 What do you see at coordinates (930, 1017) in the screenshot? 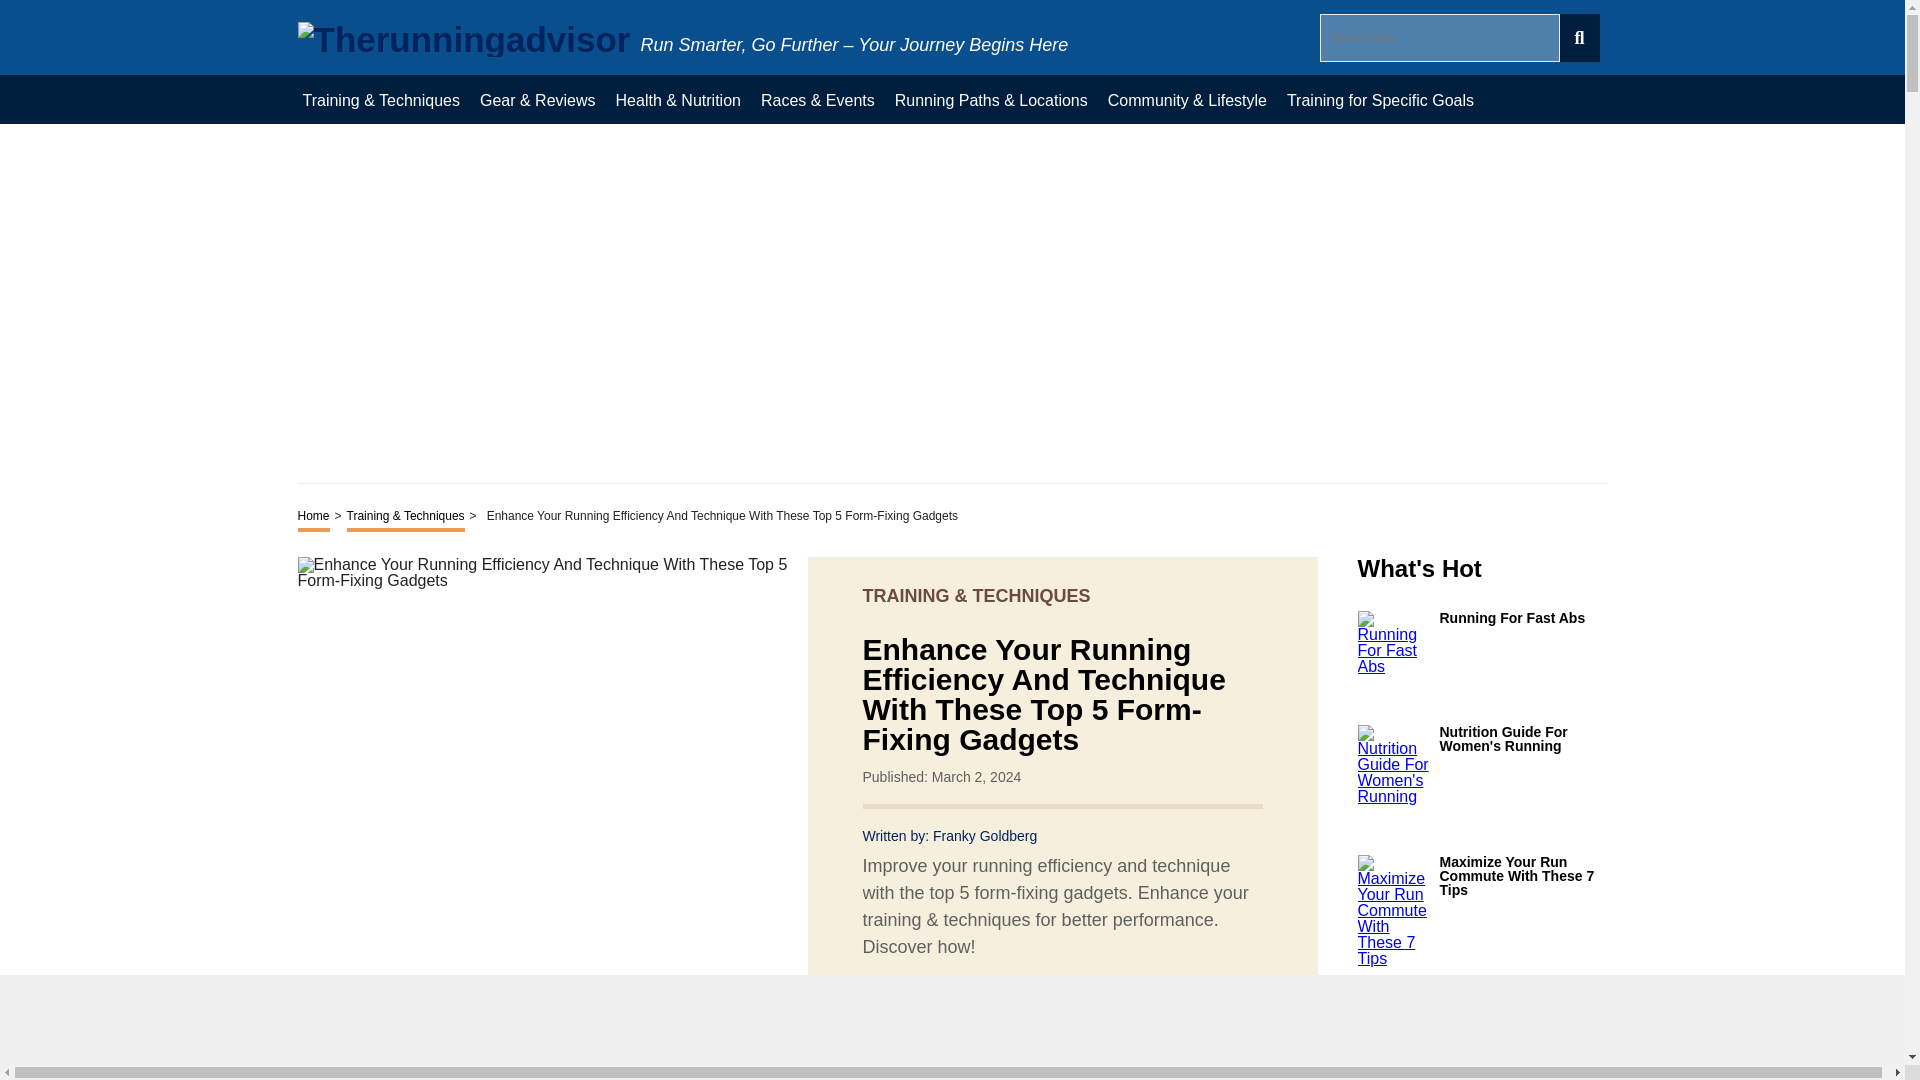
I see `Share on Facebook` at bounding box center [930, 1017].